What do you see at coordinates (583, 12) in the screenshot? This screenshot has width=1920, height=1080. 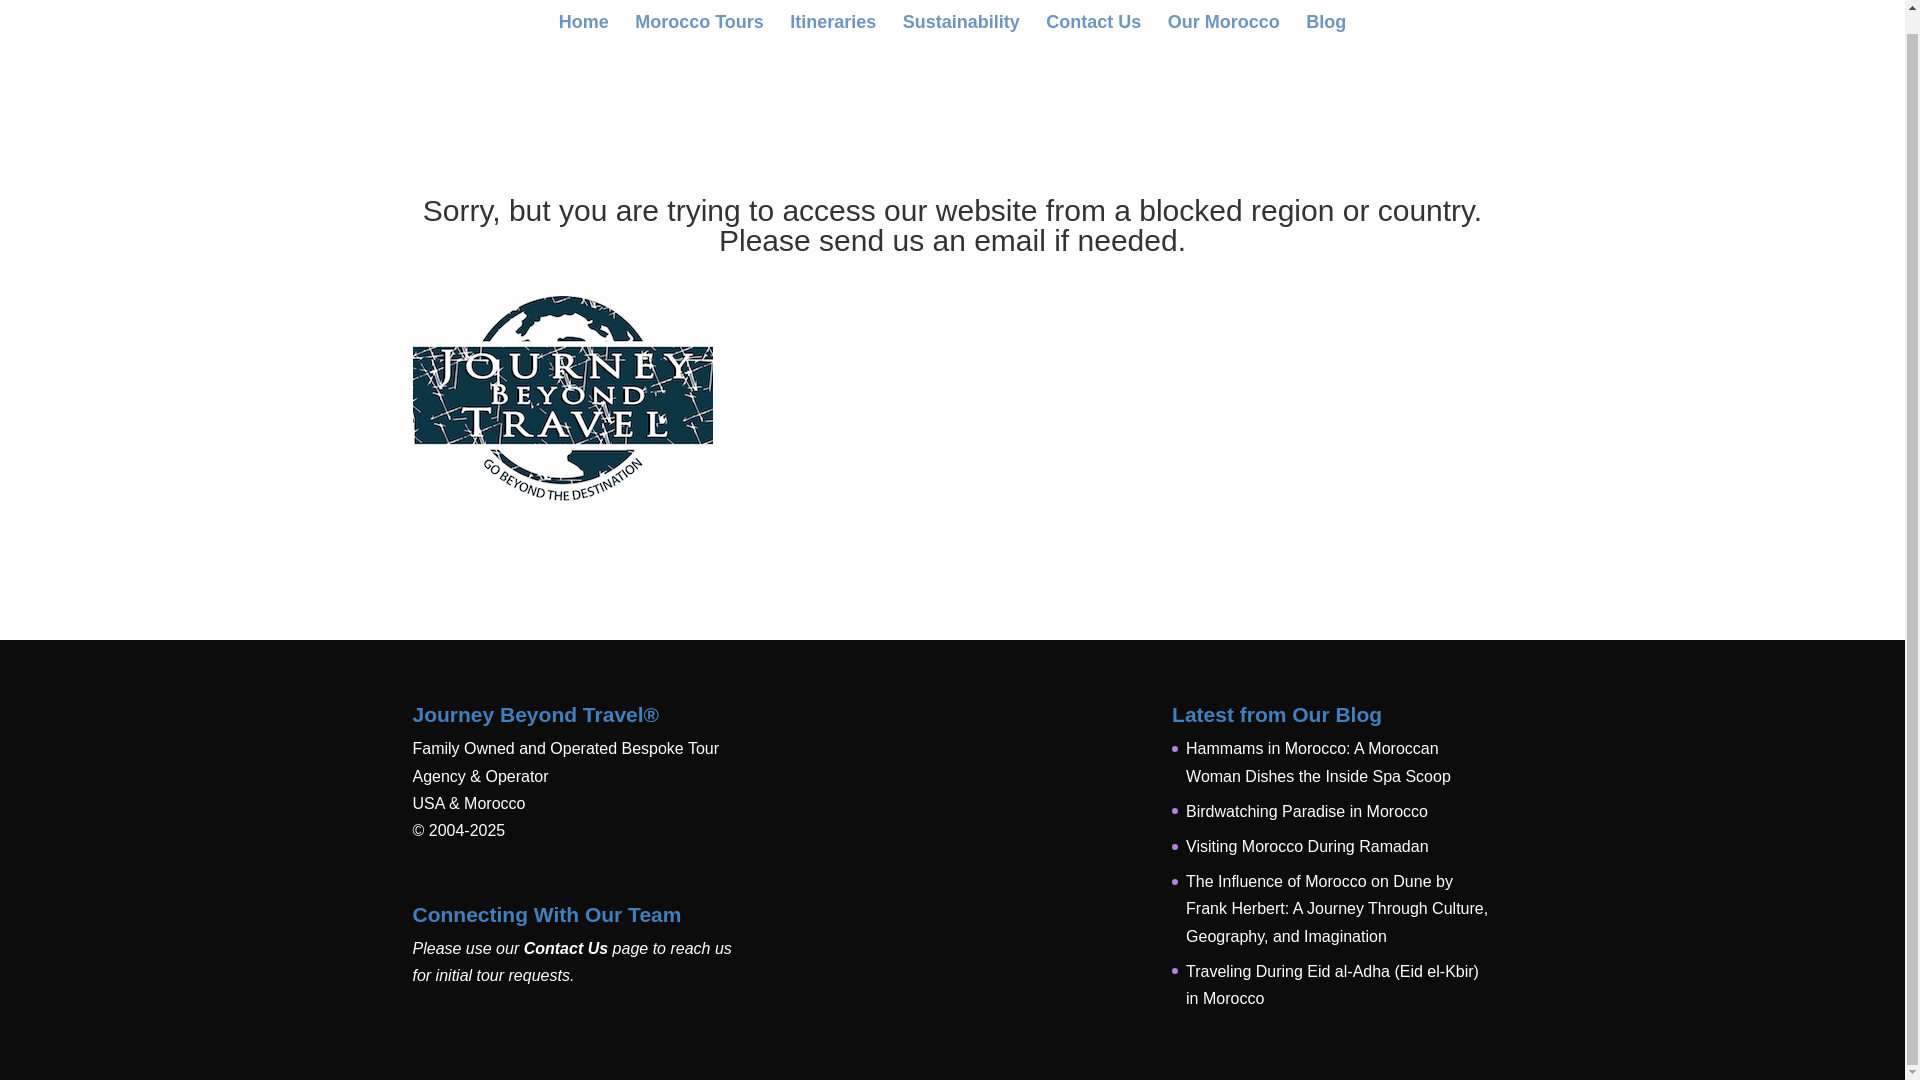 I see `Home` at bounding box center [583, 12].